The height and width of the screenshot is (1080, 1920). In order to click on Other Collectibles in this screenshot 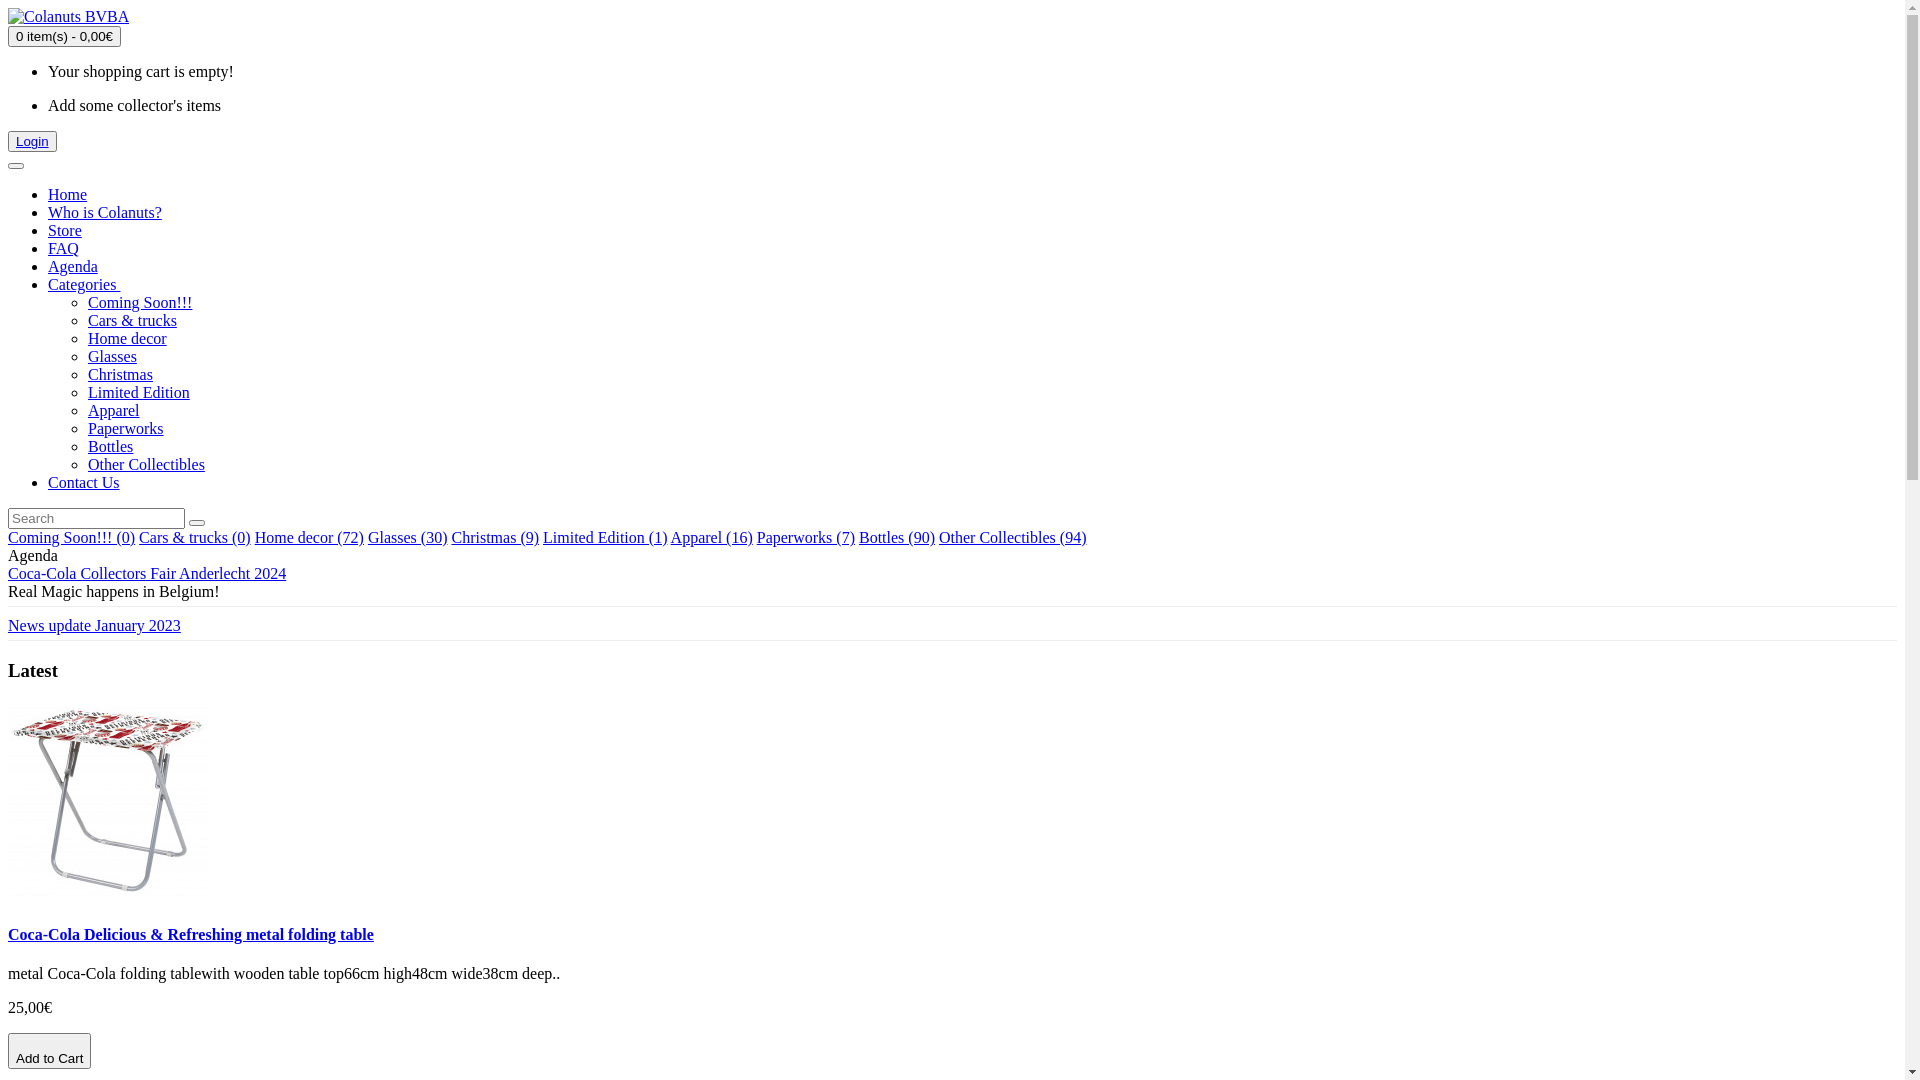, I will do `click(146, 464)`.